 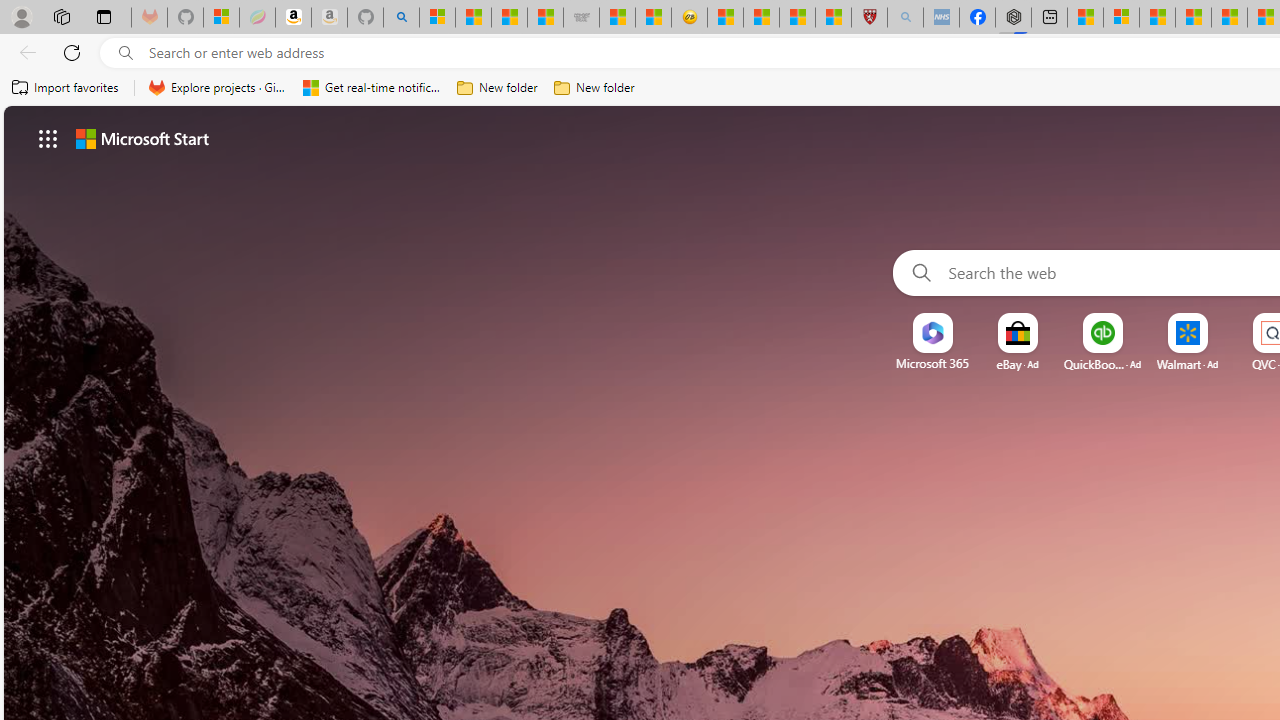 I want to click on New folder, so click(x=594, y=88).